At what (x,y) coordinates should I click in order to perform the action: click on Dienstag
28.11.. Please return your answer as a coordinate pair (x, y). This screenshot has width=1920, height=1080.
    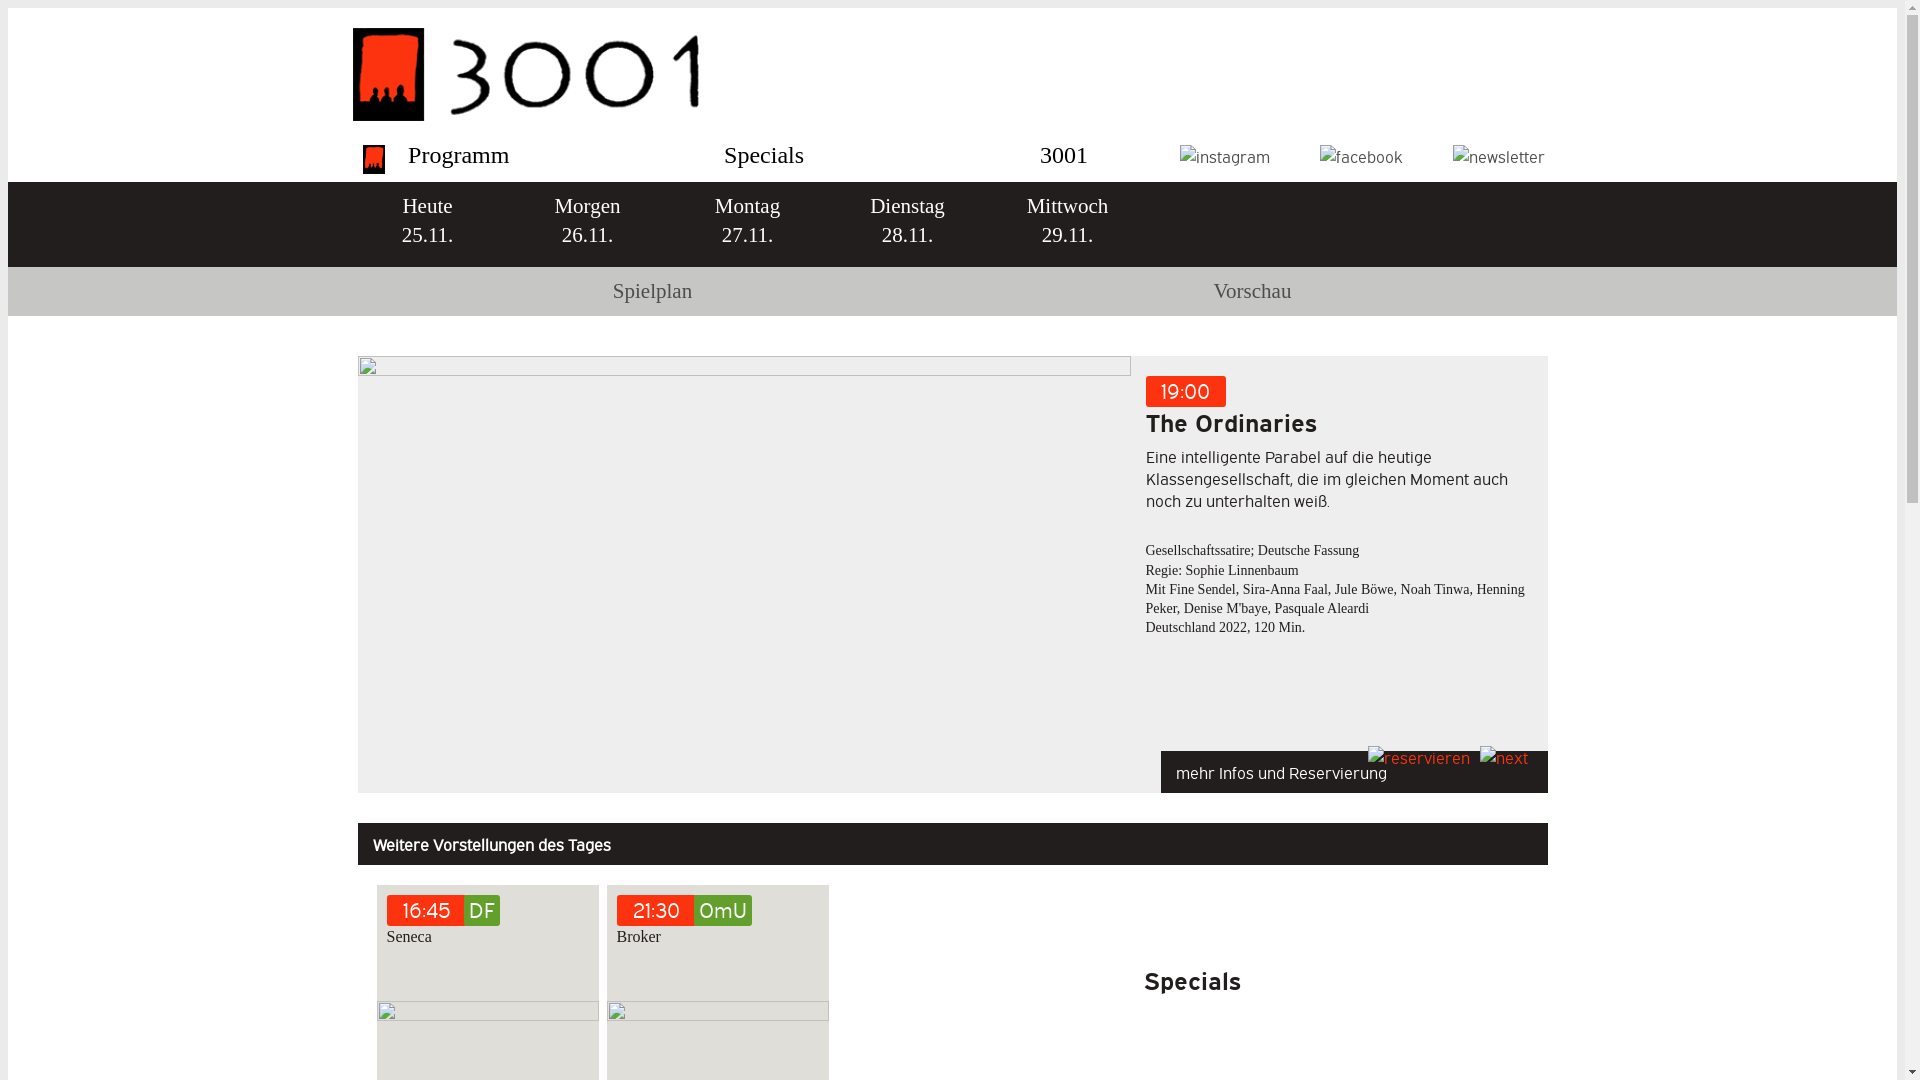
    Looking at the image, I should click on (907, 224).